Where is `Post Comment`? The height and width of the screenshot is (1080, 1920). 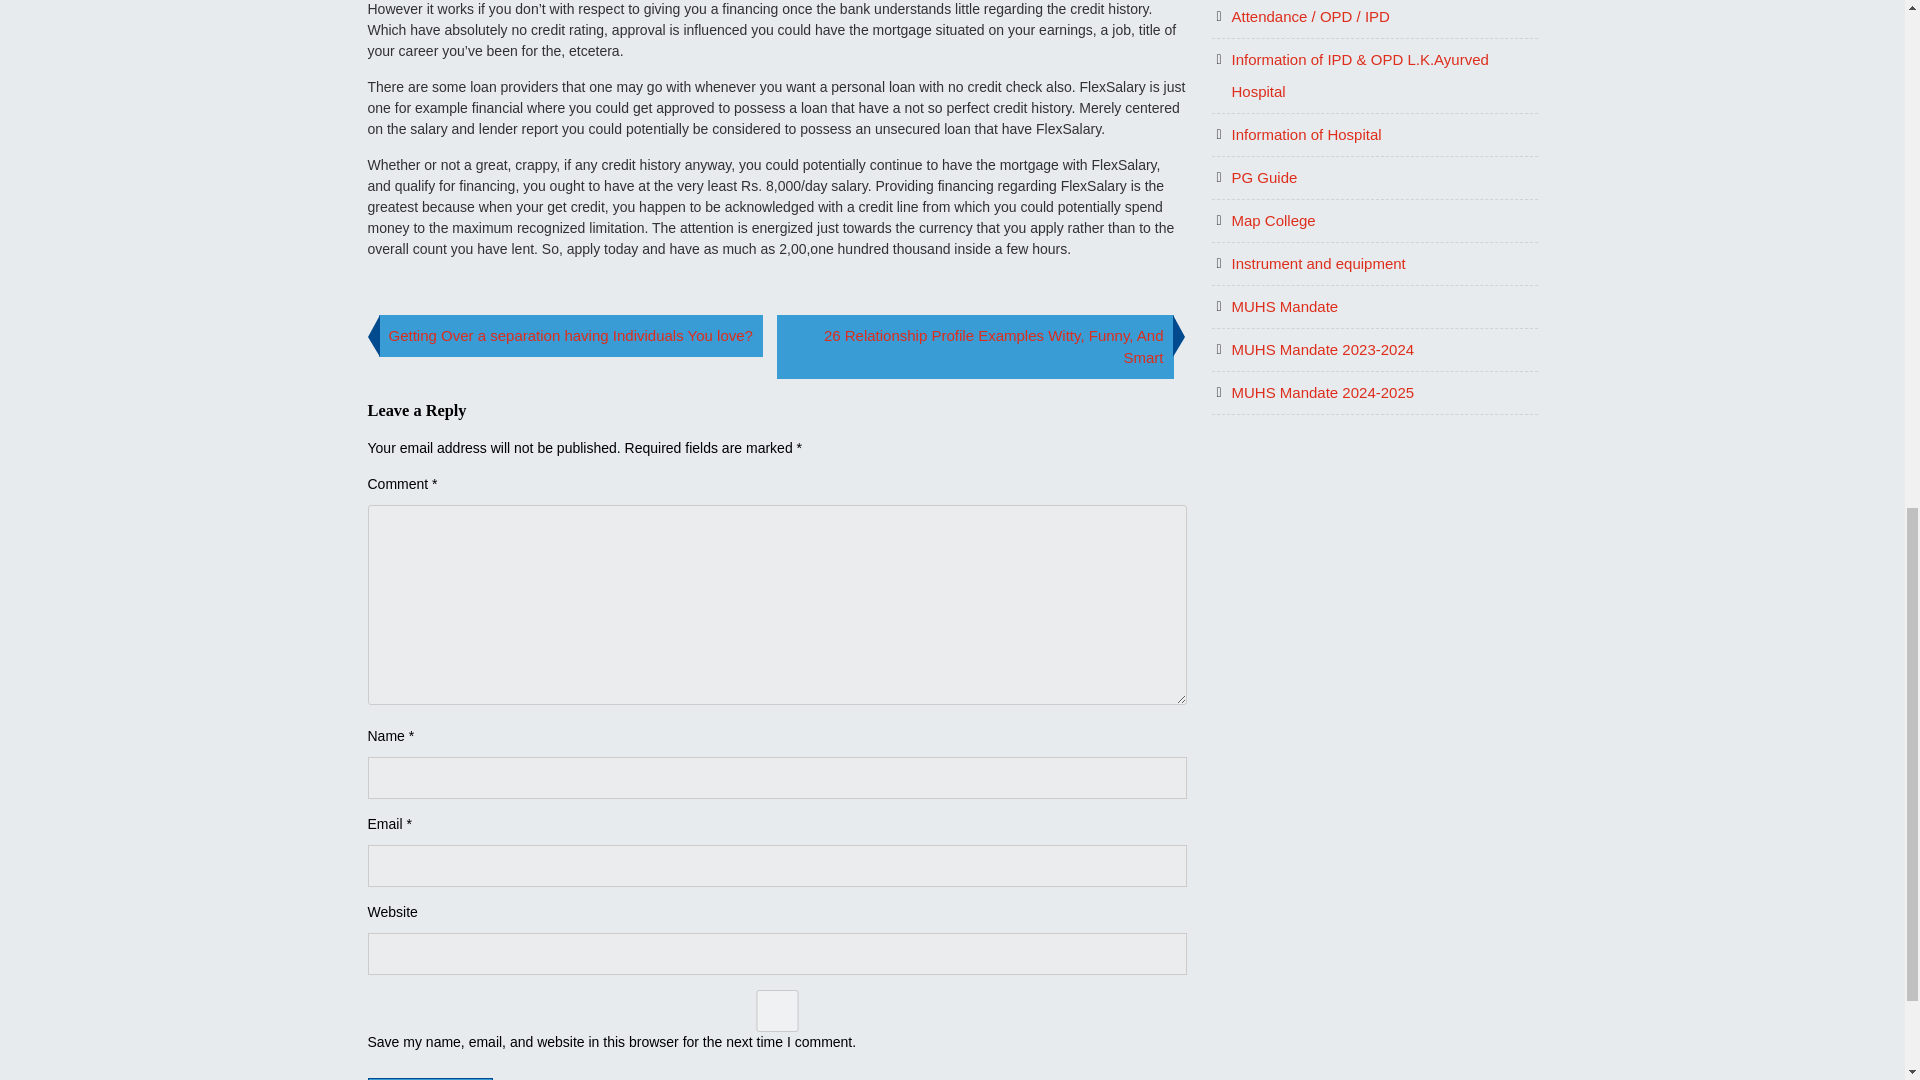 Post Comment is located at coordinates (430, 1078).